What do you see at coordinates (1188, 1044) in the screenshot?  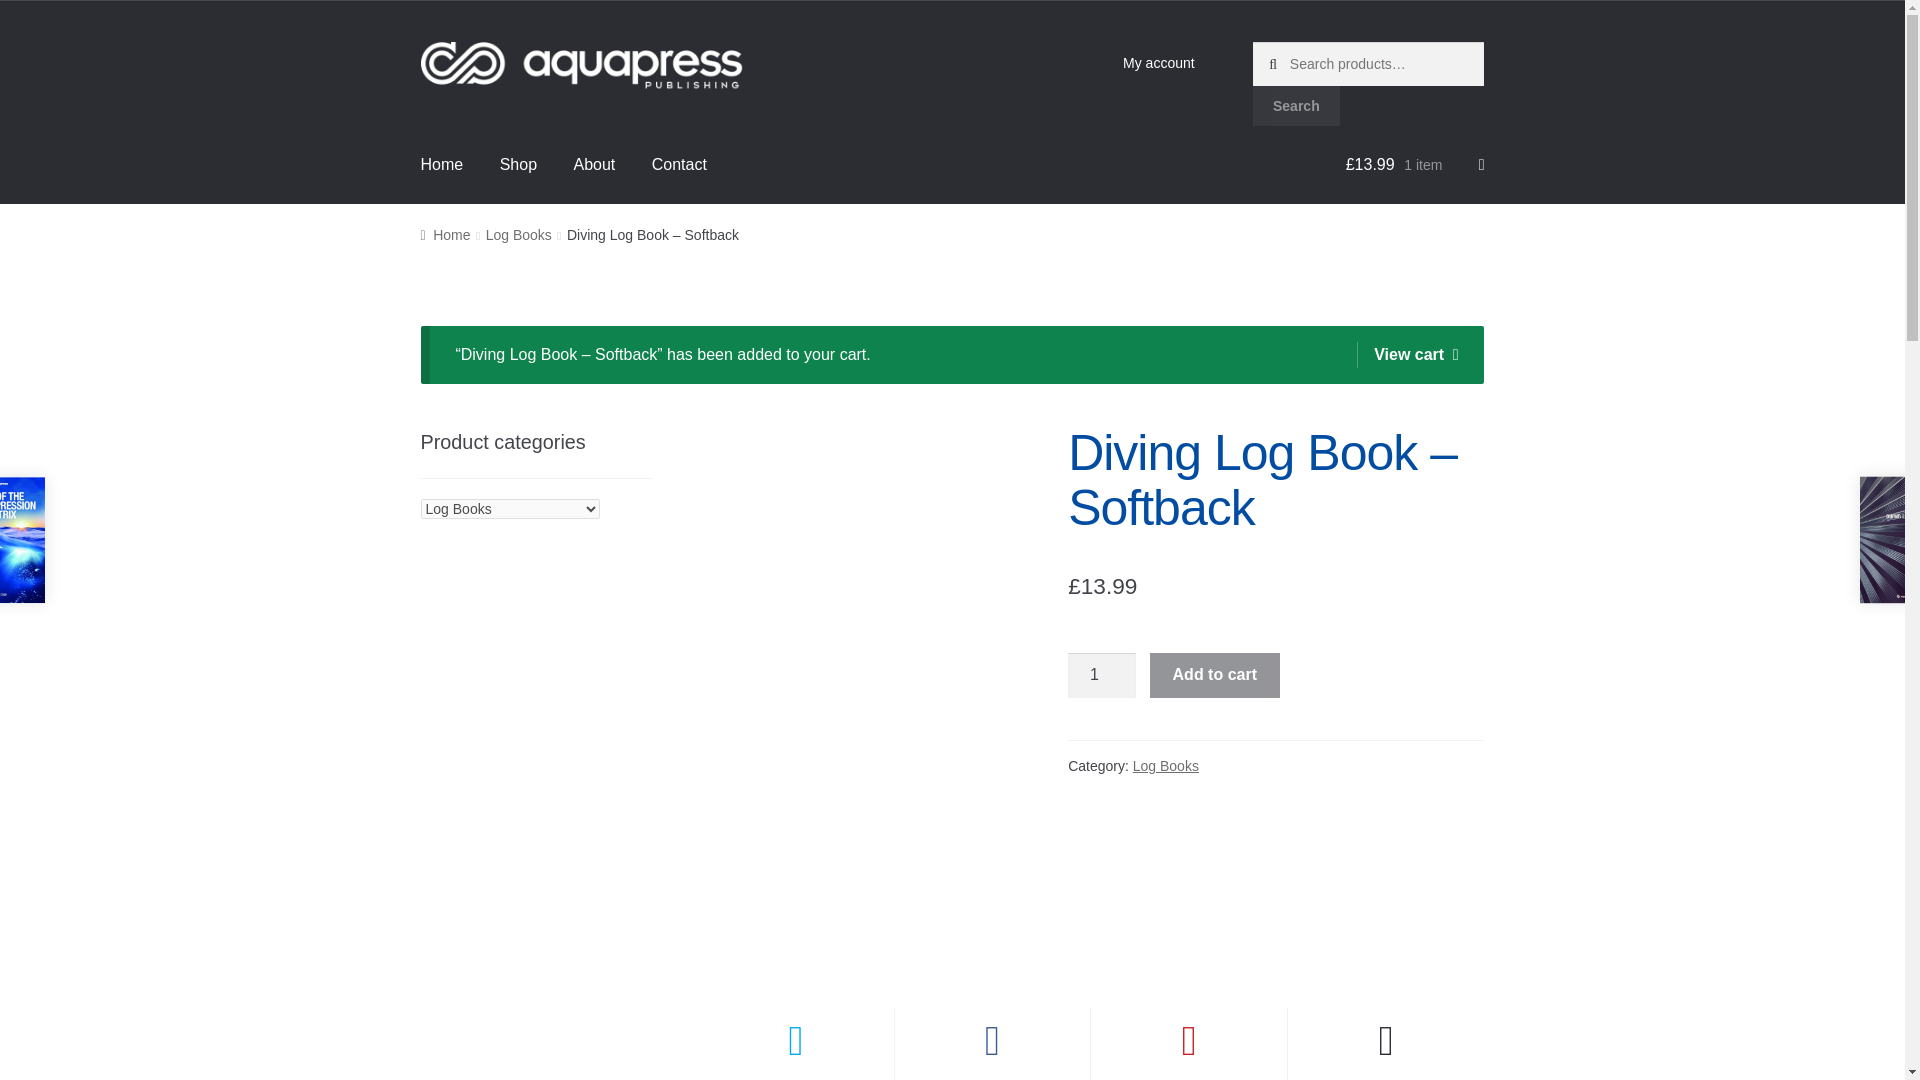 I see `Pin this product` at bounding box center [1188, 1044].